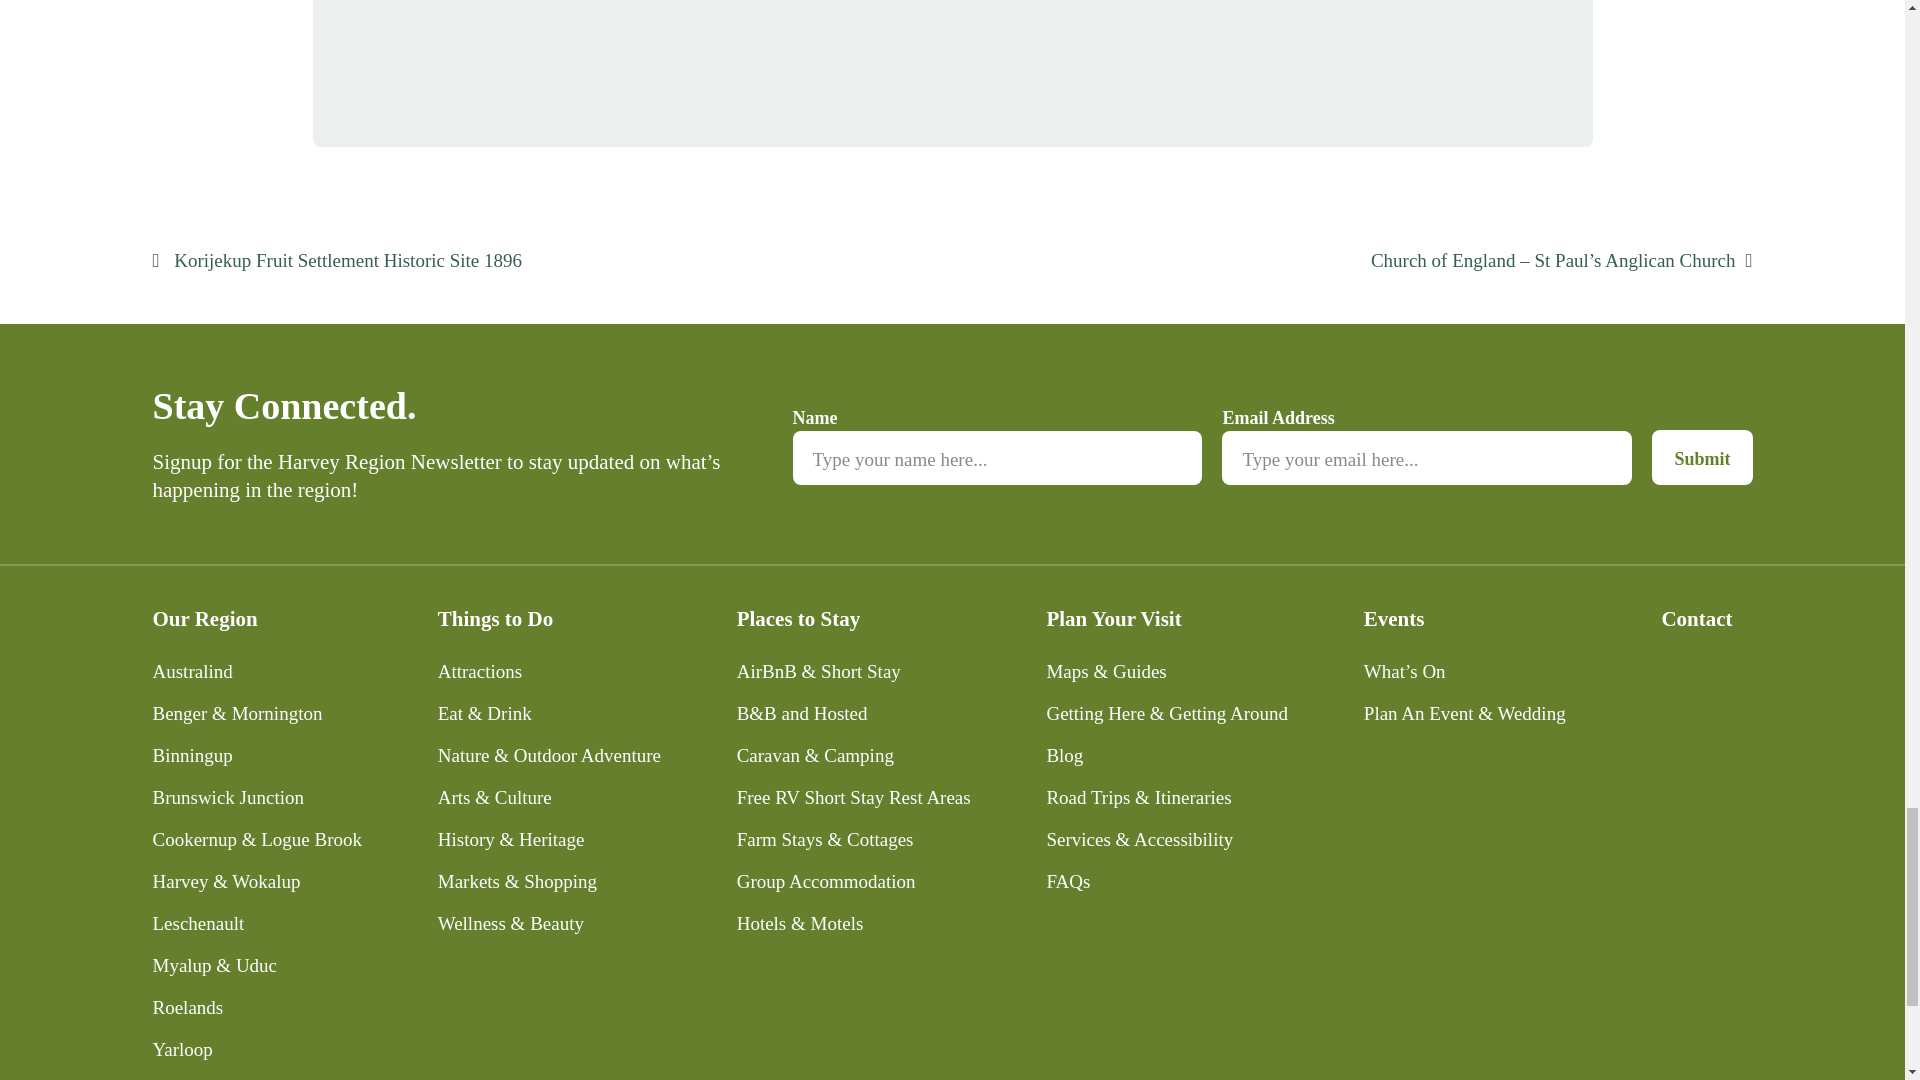 This screenshot has height=1080, width=1920. What do you see at coordinates (1701, 456) in the screenshot?
I see `Submit` at bounding box center [1701, 456].